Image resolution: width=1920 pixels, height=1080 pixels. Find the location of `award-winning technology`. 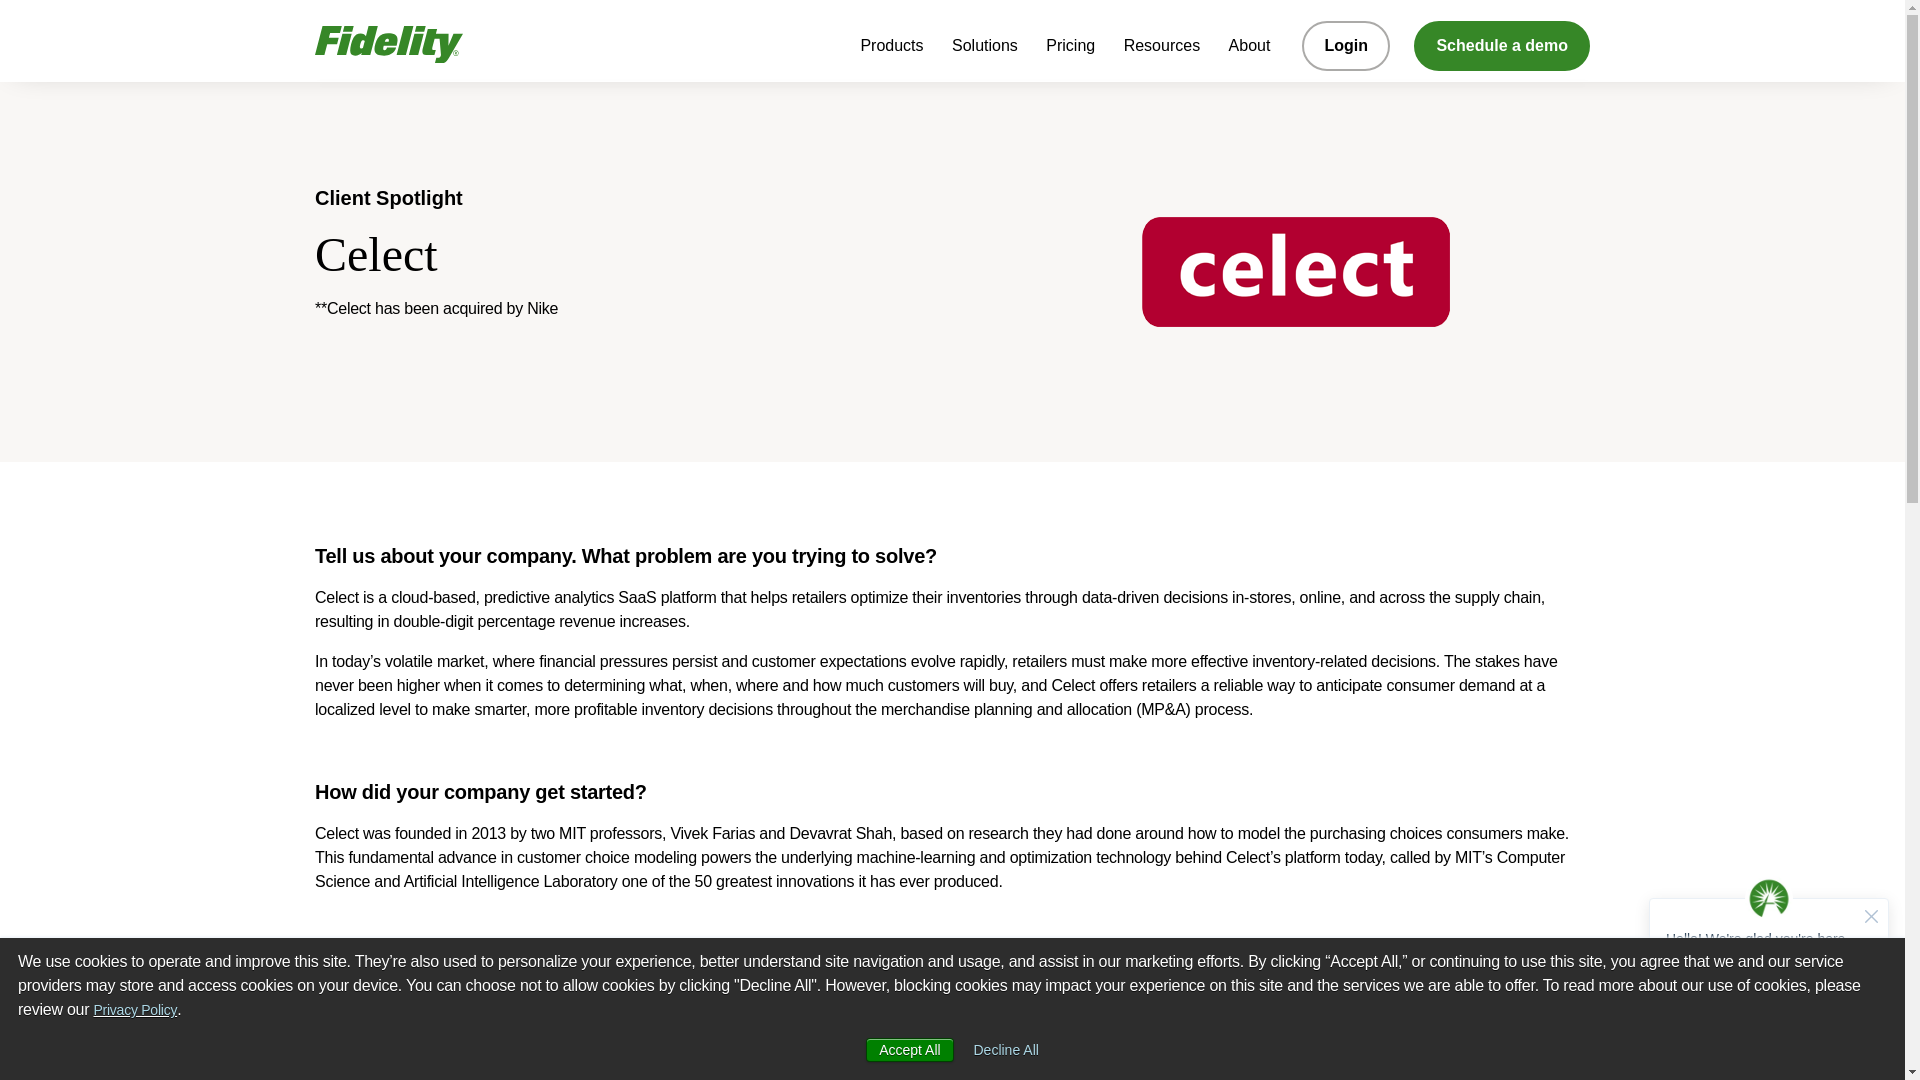

award-winning technology is located at coordinates (434, 1005).